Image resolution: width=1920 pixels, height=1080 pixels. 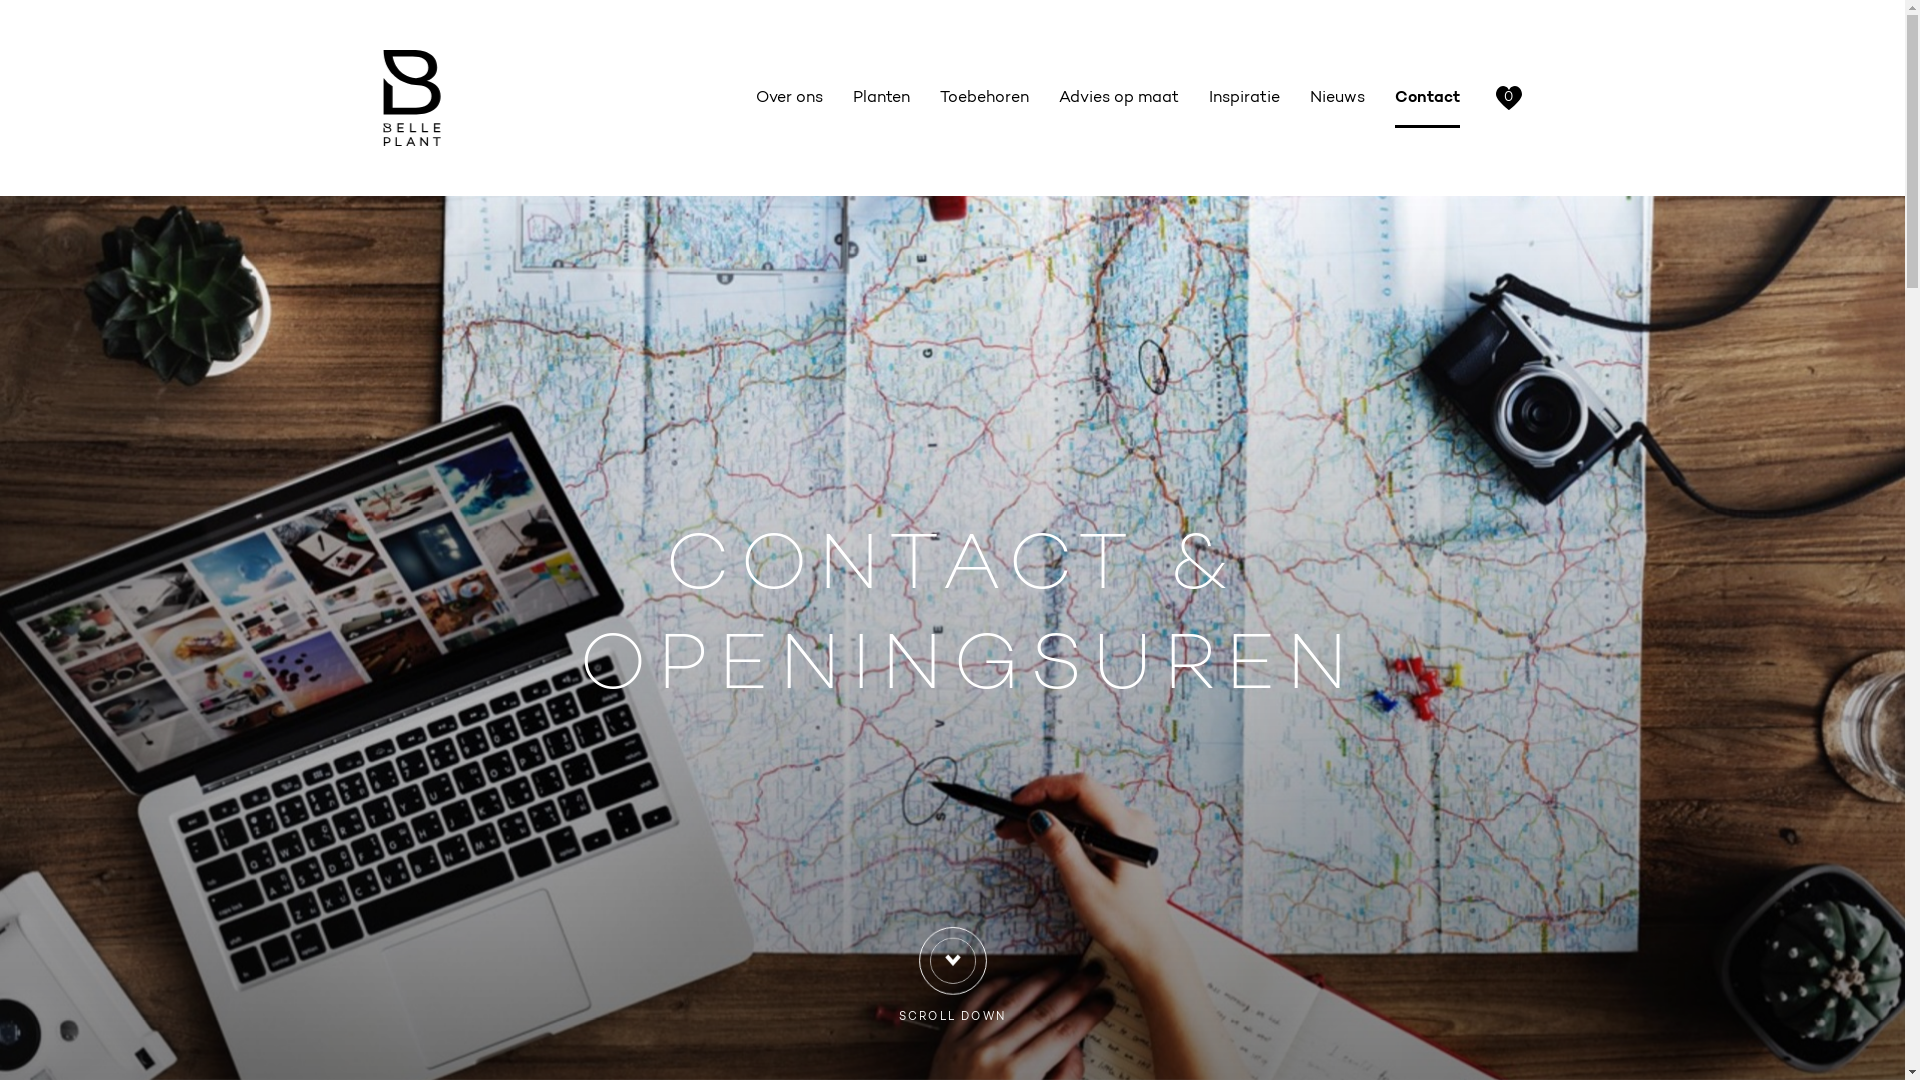 What do you see at coordinates (1336, 98) in the screenshot?
I see `Nieuws` at bounding box center [1336, 98].